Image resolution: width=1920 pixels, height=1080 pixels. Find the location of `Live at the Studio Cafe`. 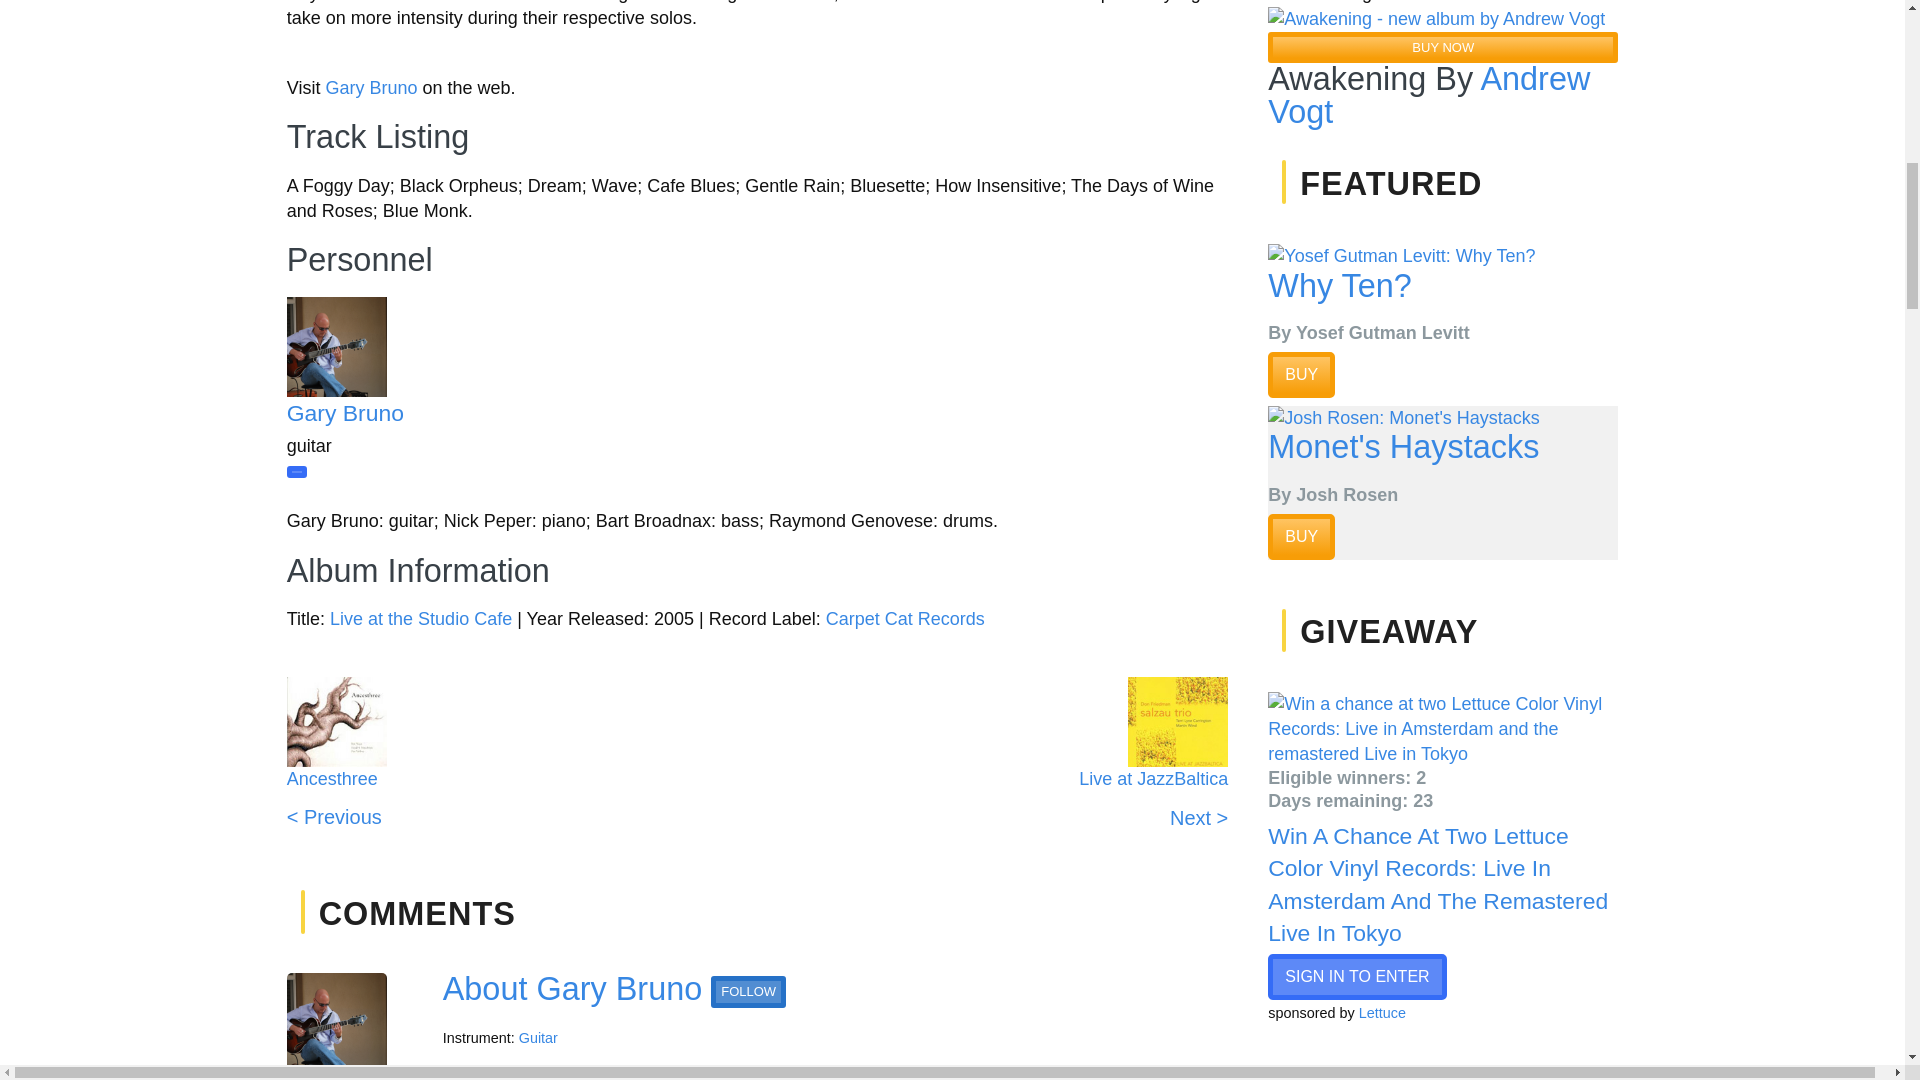

Live at the Studio Cafe is located at coordinates (421, 618).